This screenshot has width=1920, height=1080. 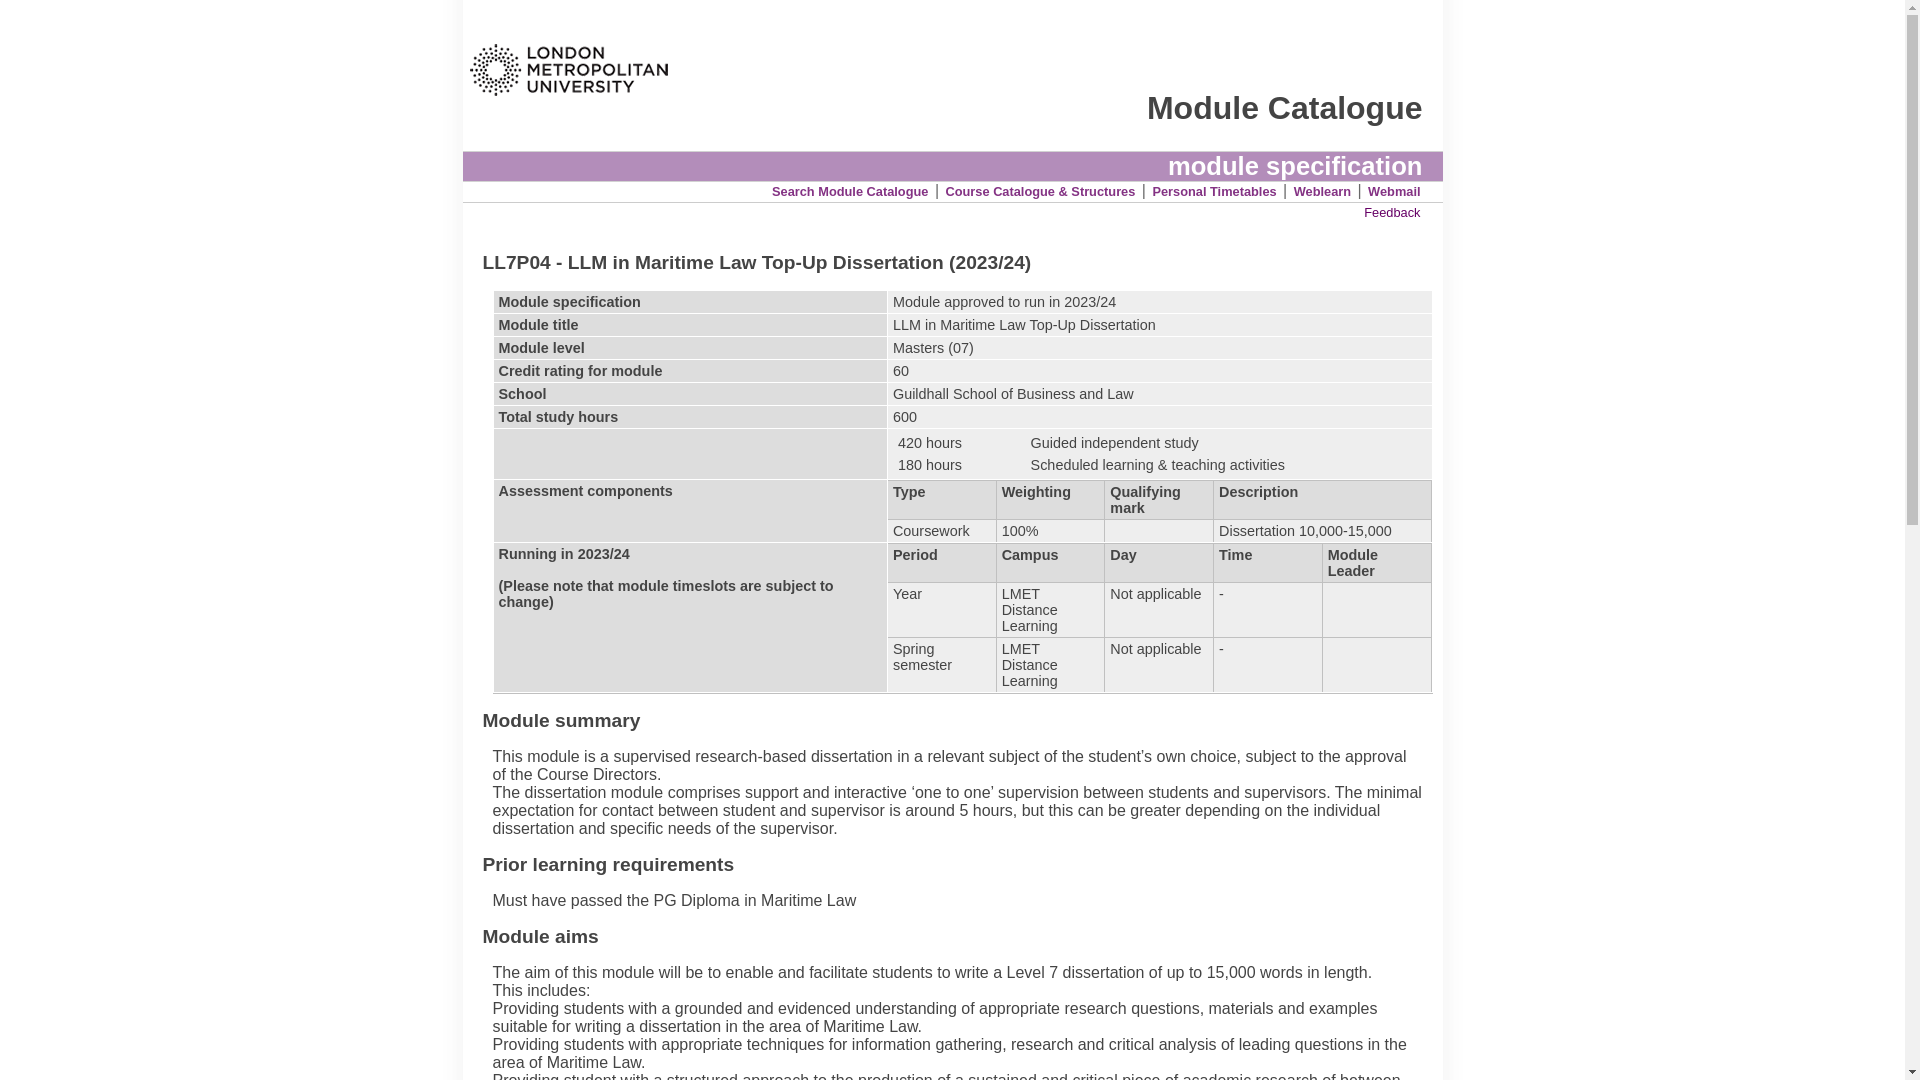 I want to click on Search Module Catalogue, so click(x=849, y=190).